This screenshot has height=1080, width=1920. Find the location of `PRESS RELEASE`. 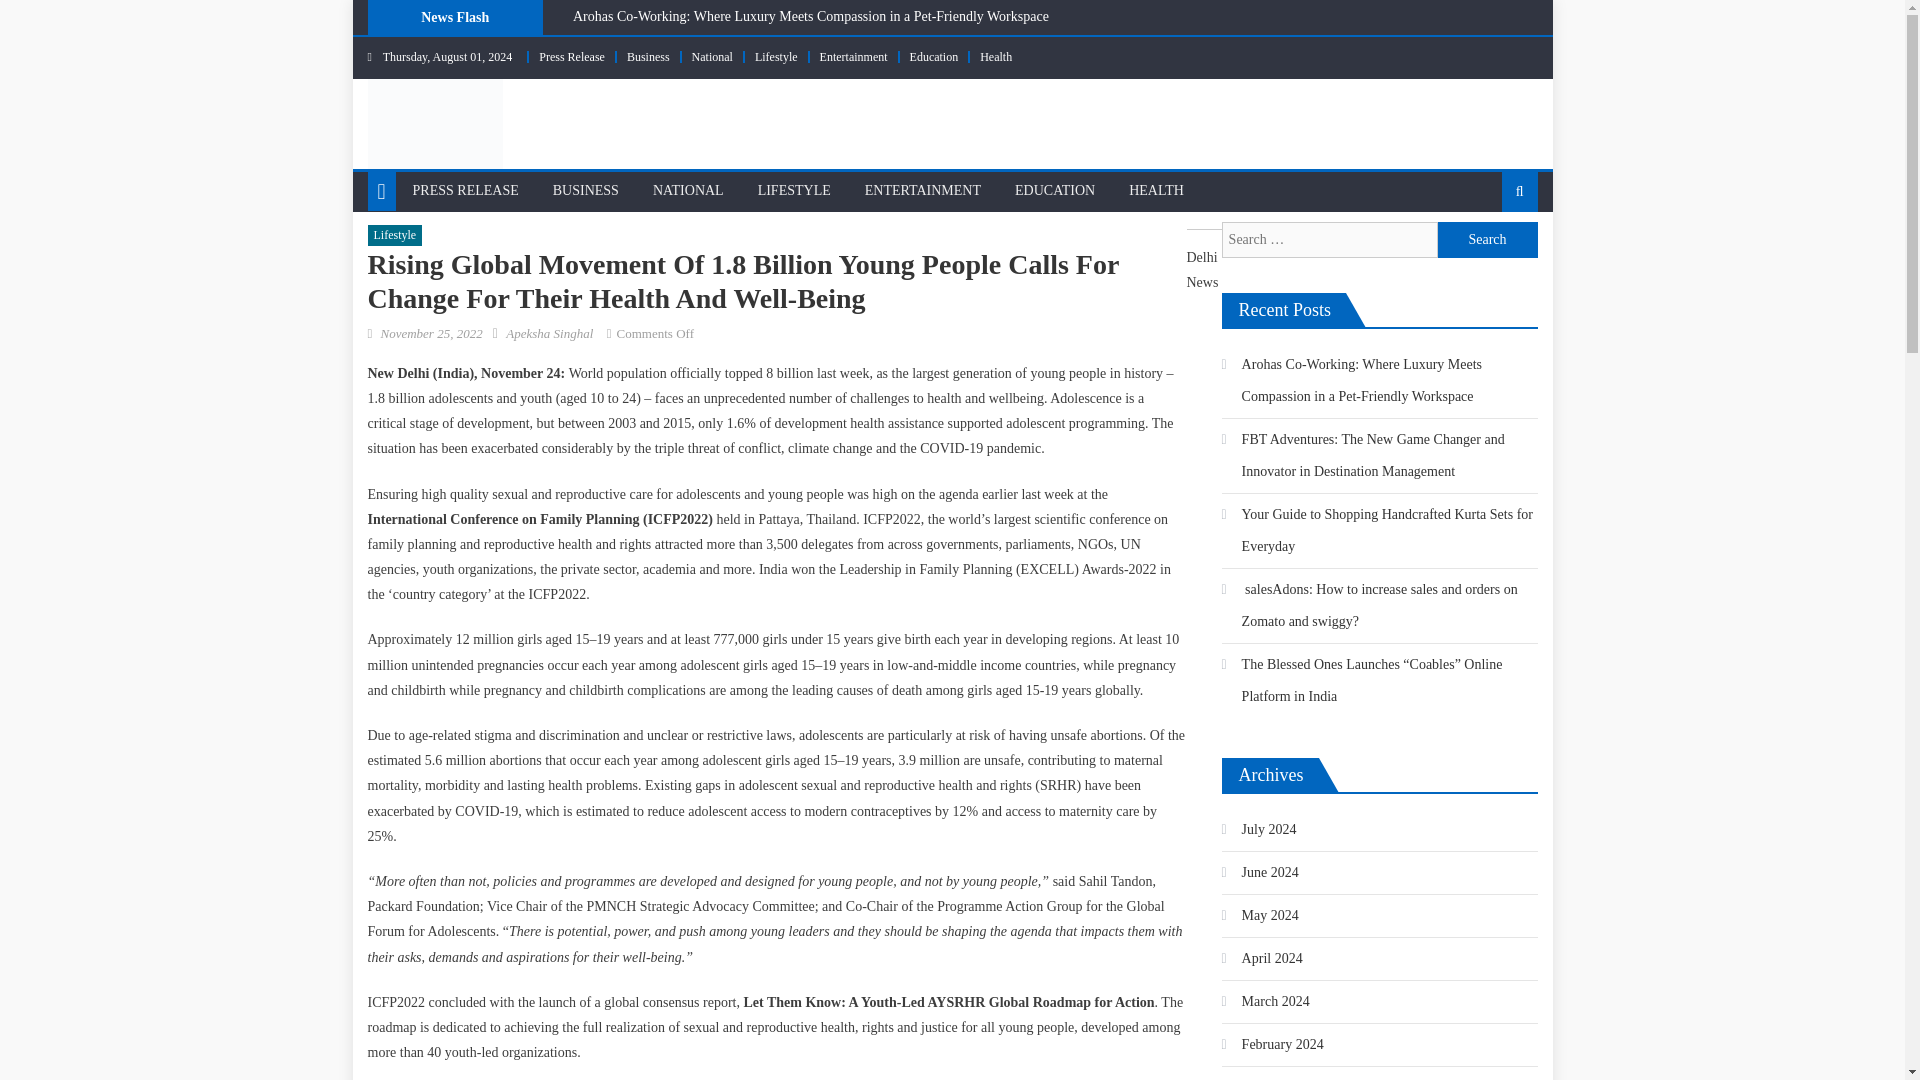

PRESS RELEASE is located at coordinates (465, 190).